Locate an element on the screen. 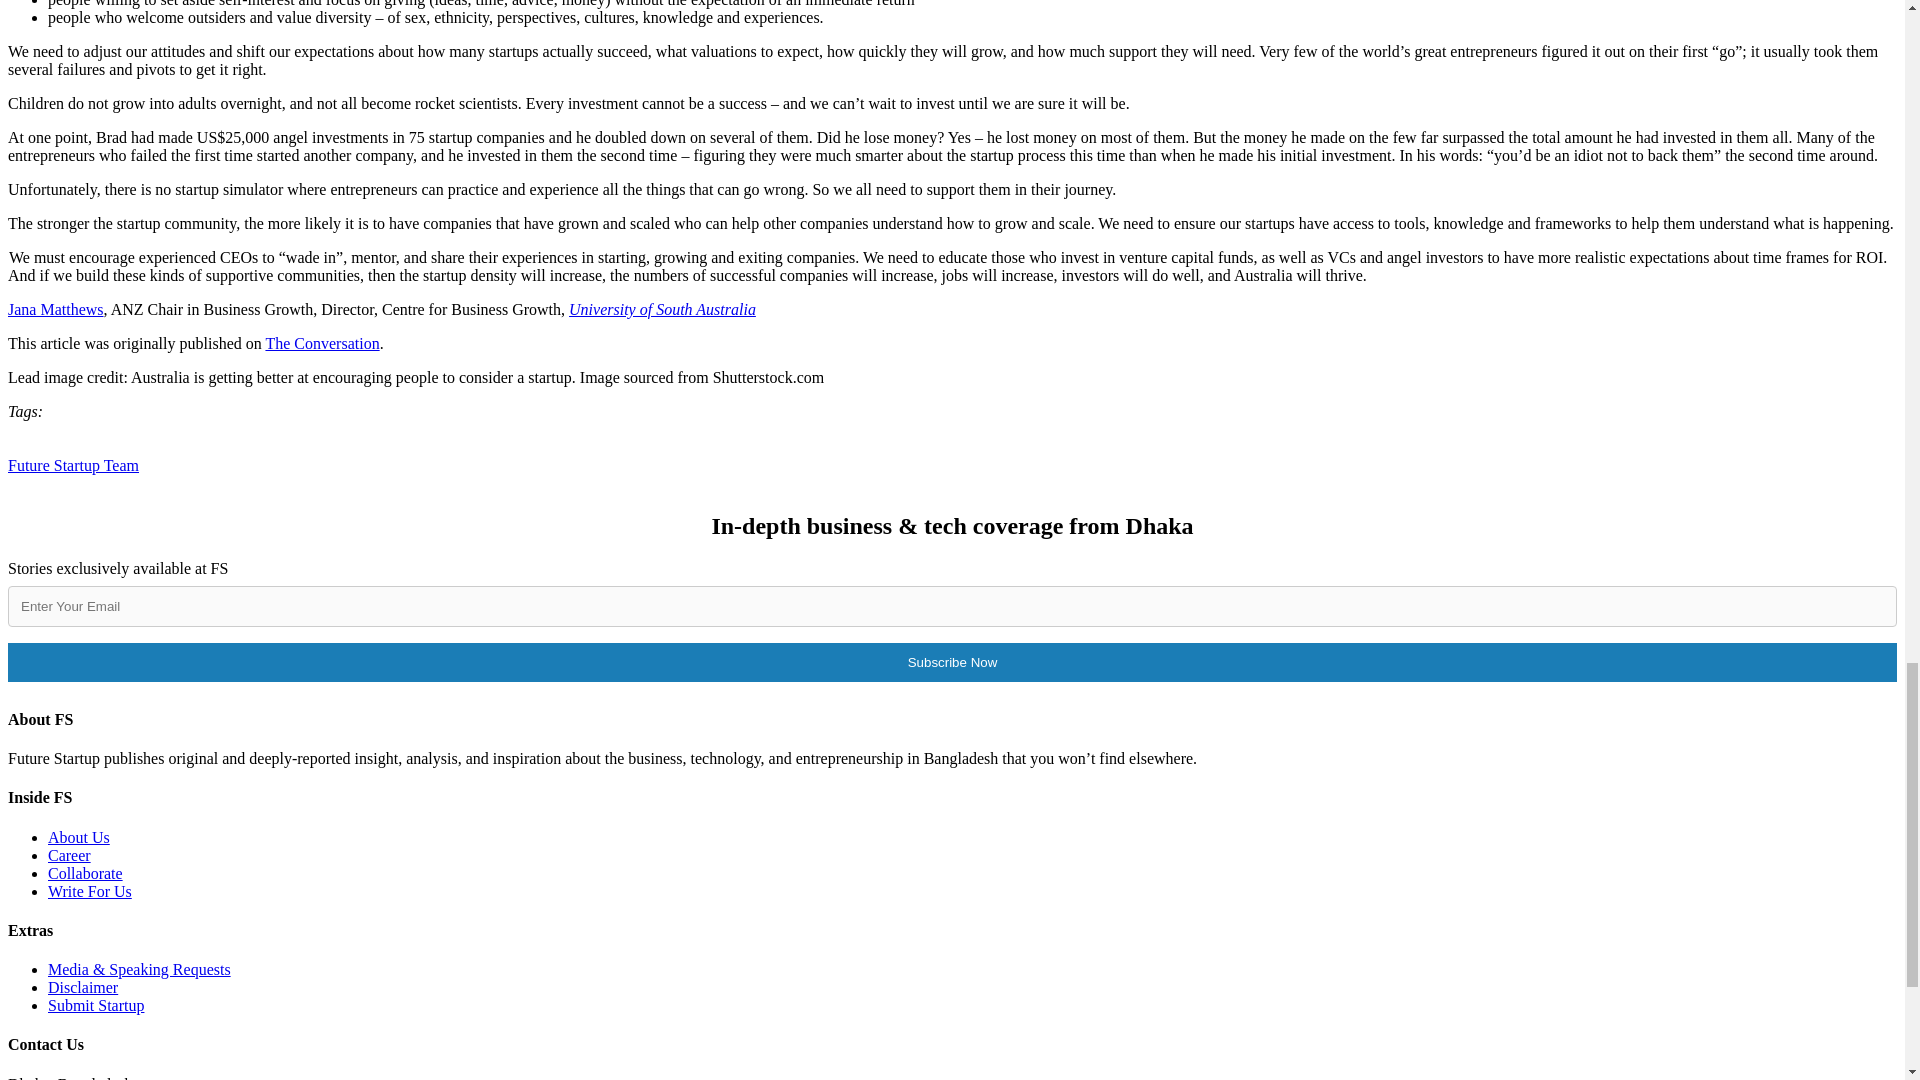 The width and height of the screenshot is (1920, 1080). Future Startup Team is located at coordinates (72, 465).